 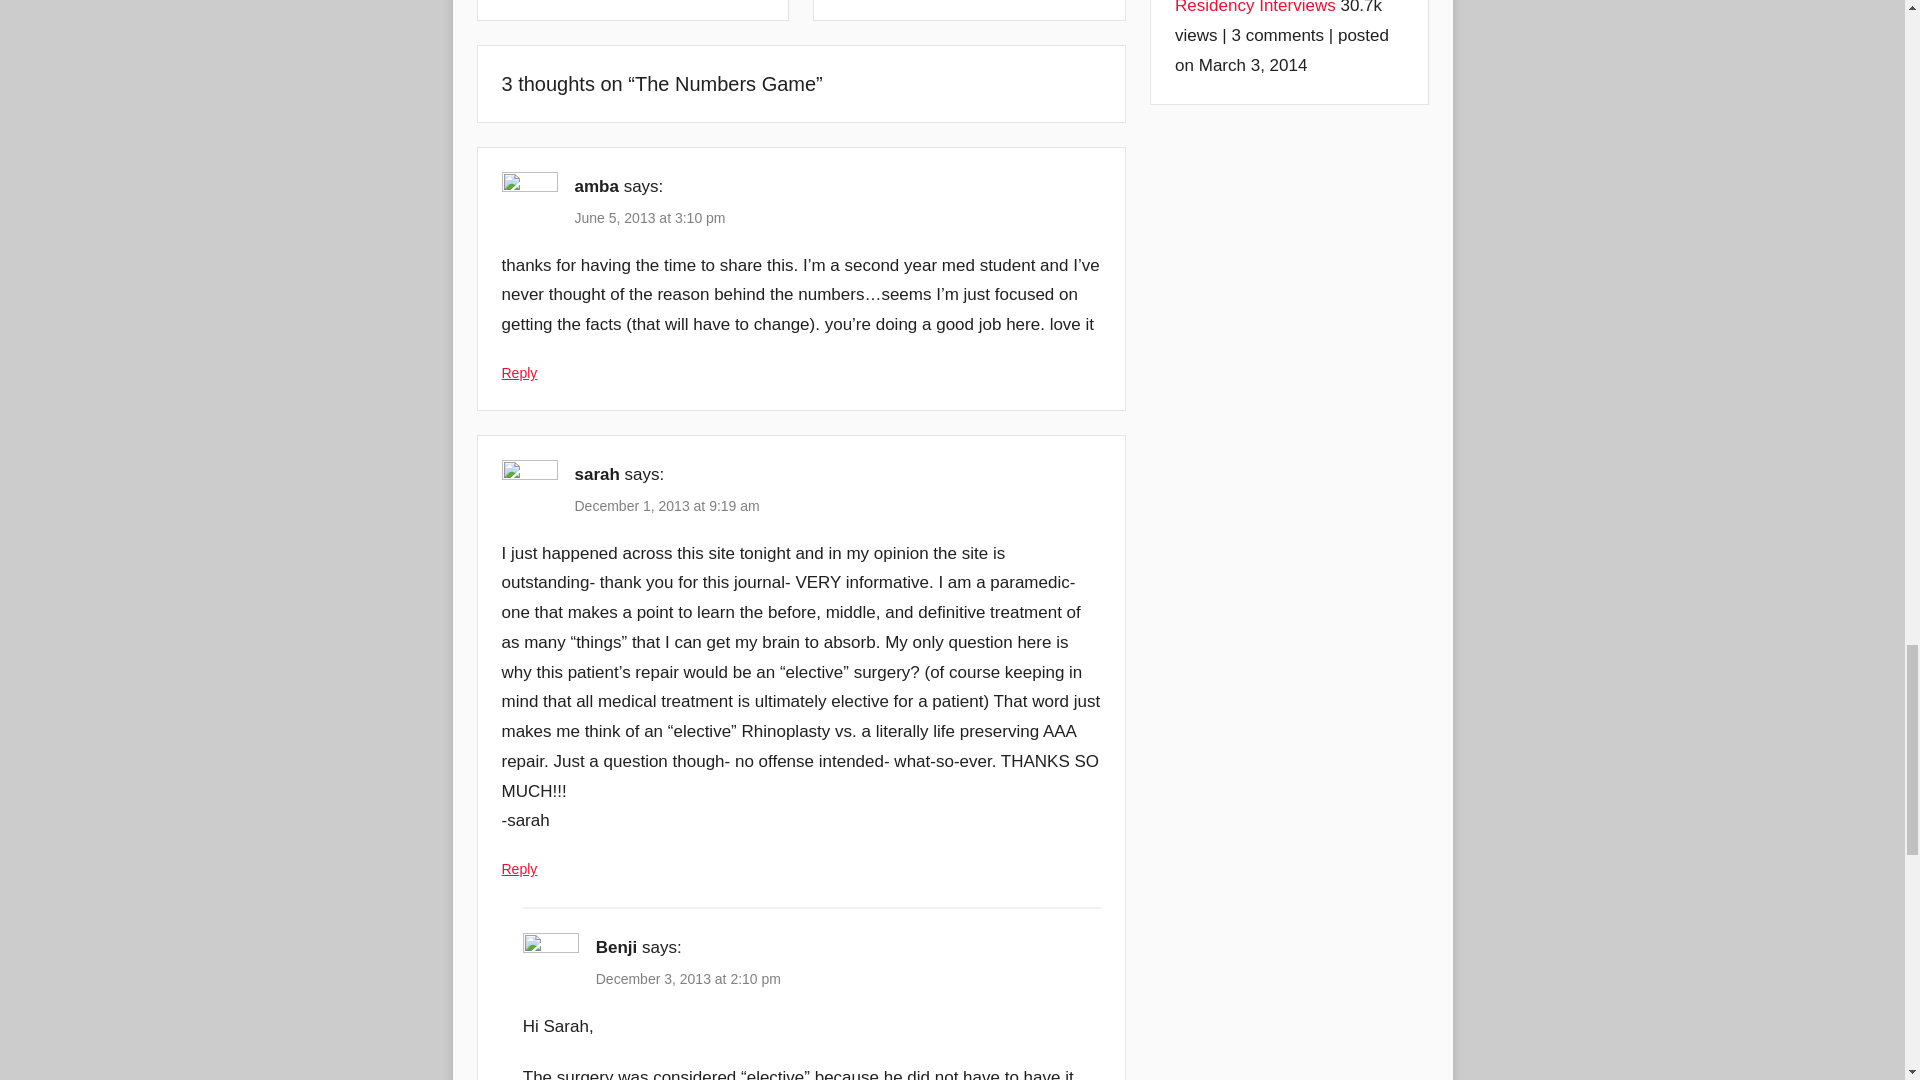 What do you see at coordinates (519, 868) in the screenshot?
I see `Reply` at bounding box center [519, 868].